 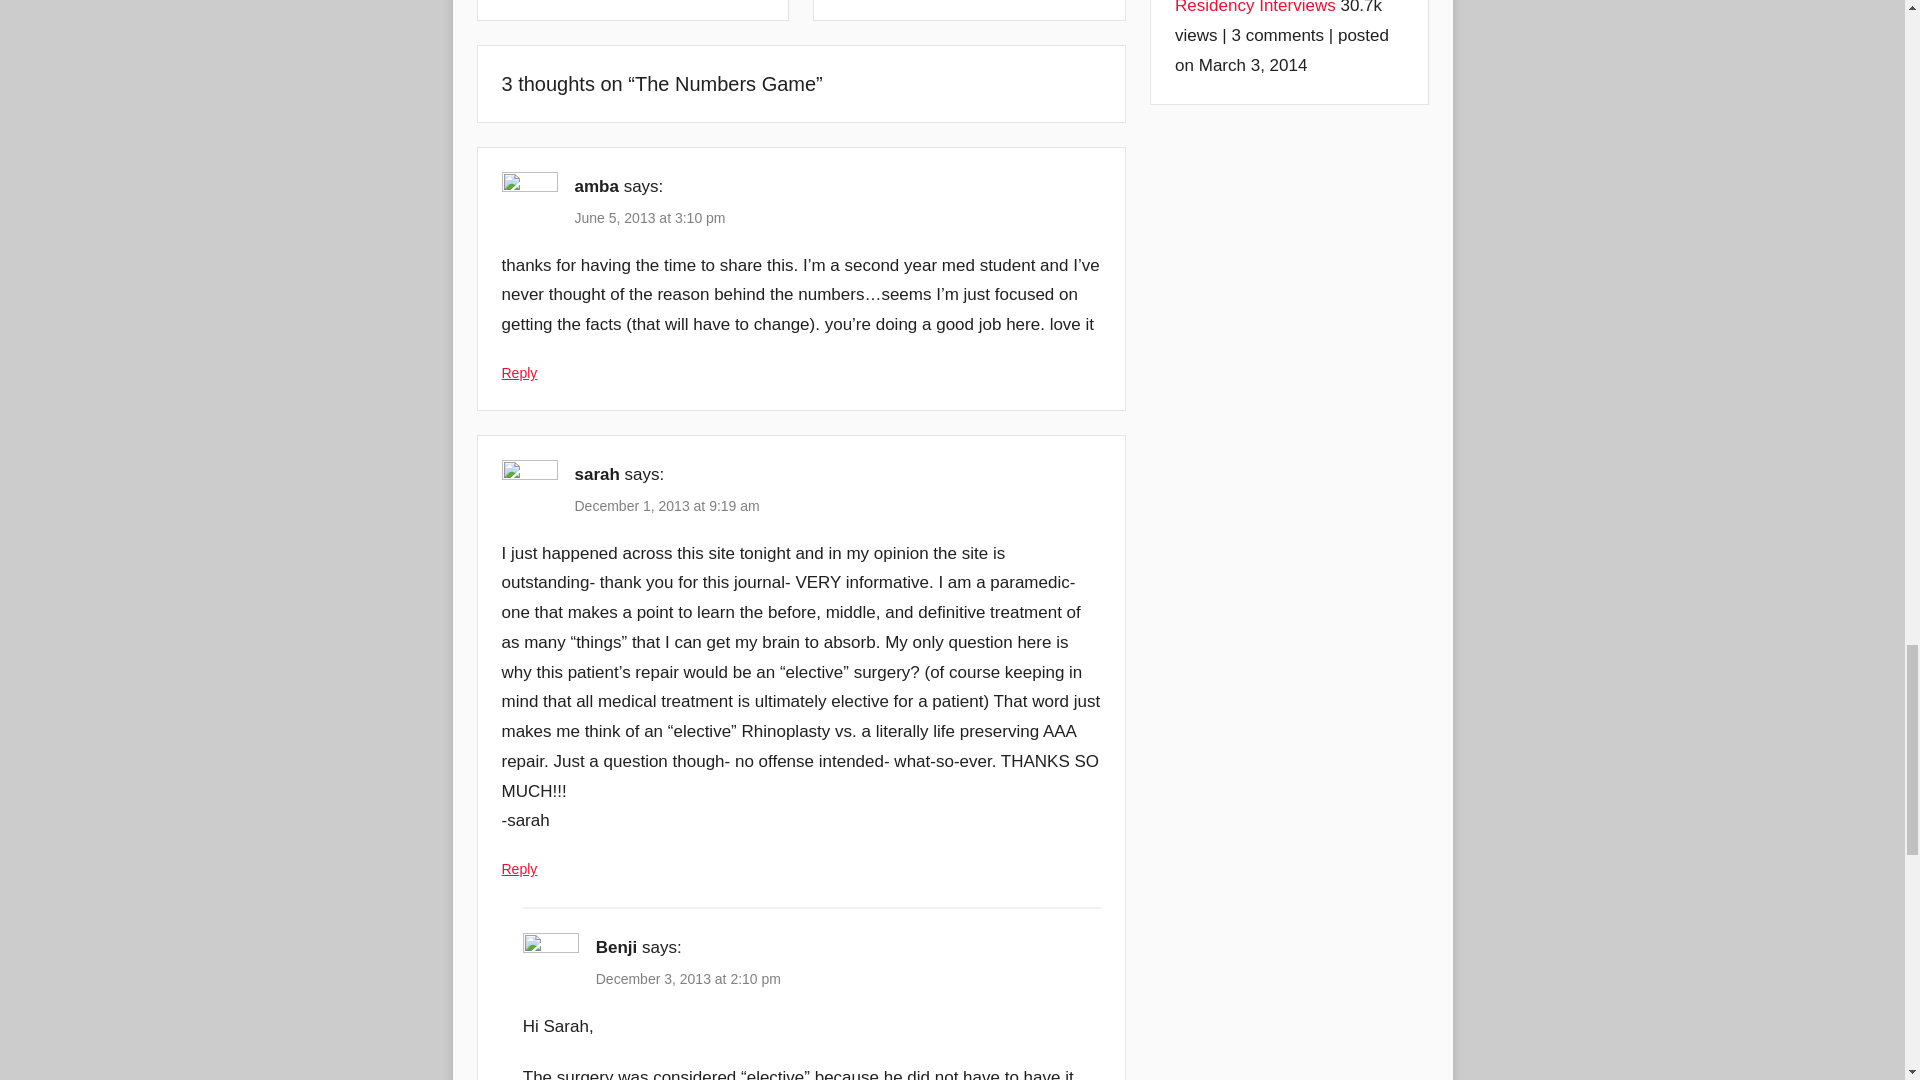 What do you see at coordinates (519, 868) in the screenshot?
I see `Reply` at bounding box center [519, 868].